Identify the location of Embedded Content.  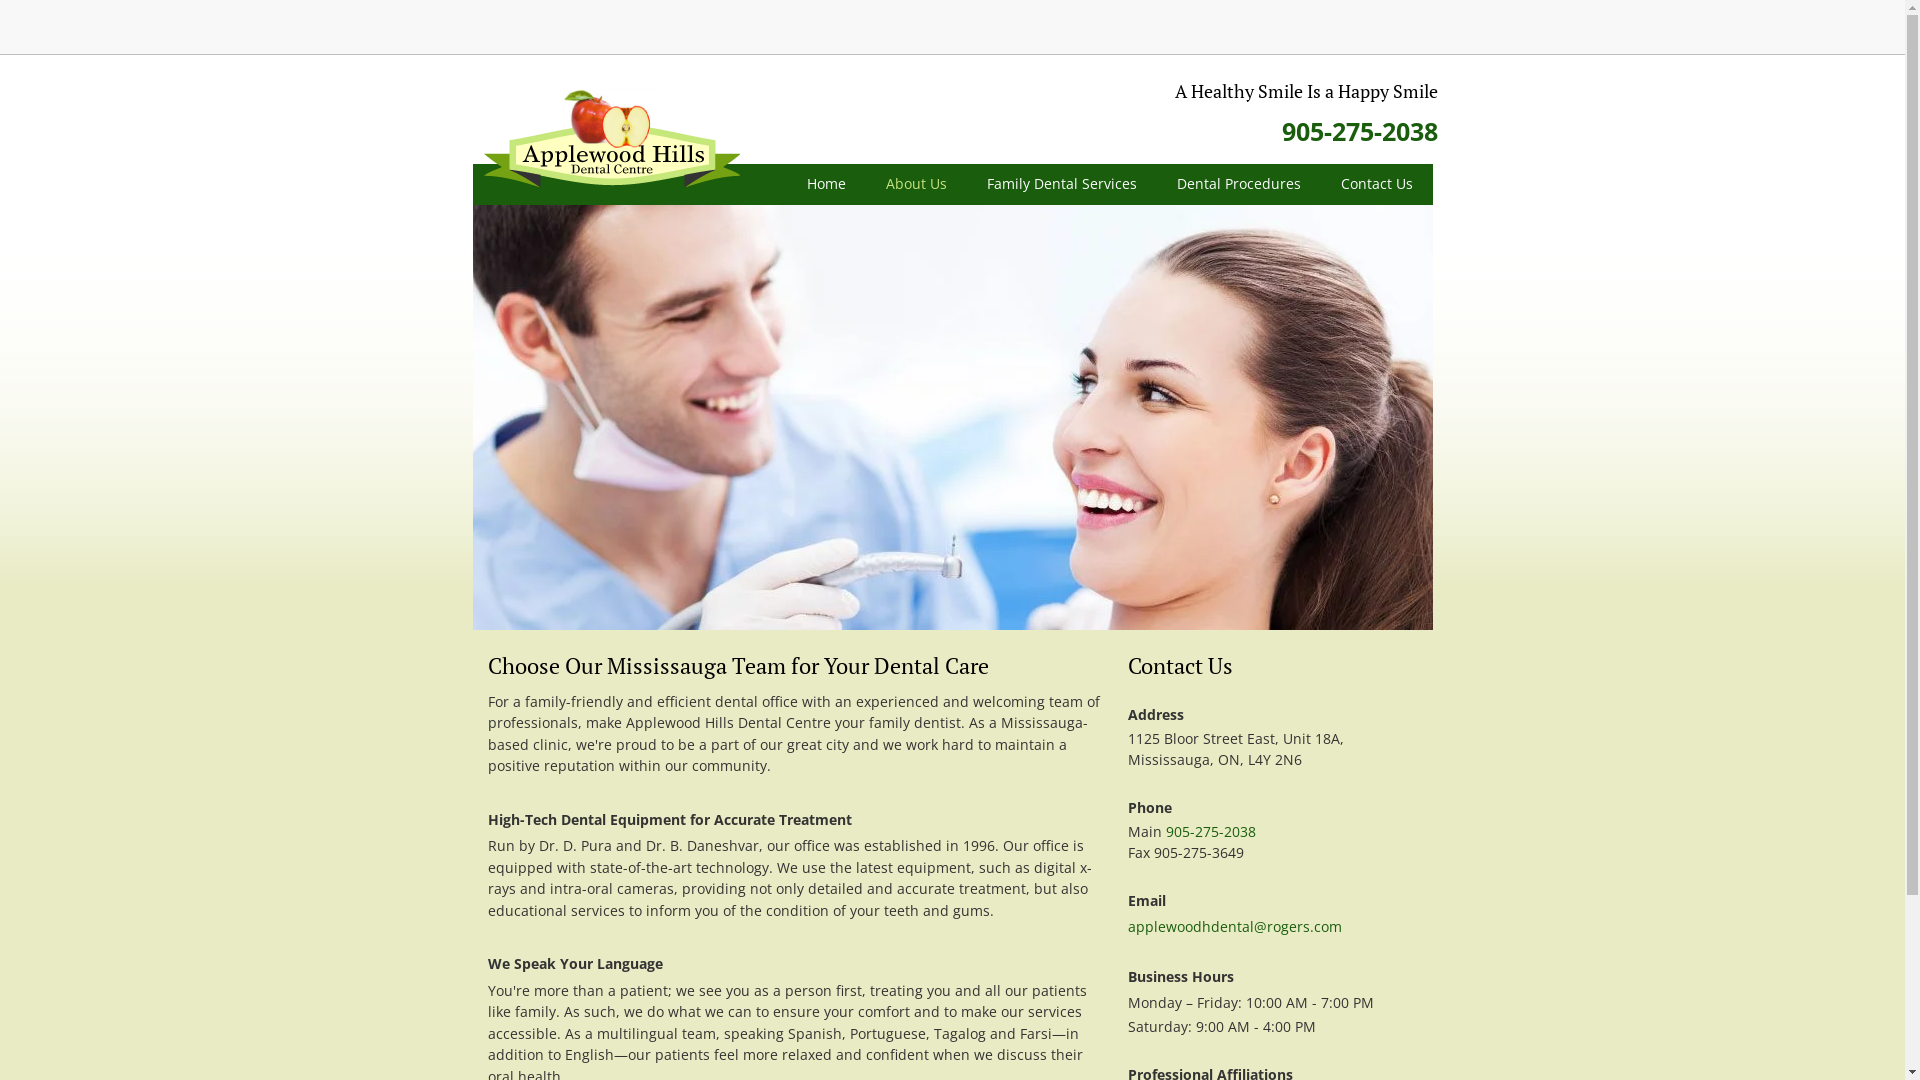
(1298, 32).